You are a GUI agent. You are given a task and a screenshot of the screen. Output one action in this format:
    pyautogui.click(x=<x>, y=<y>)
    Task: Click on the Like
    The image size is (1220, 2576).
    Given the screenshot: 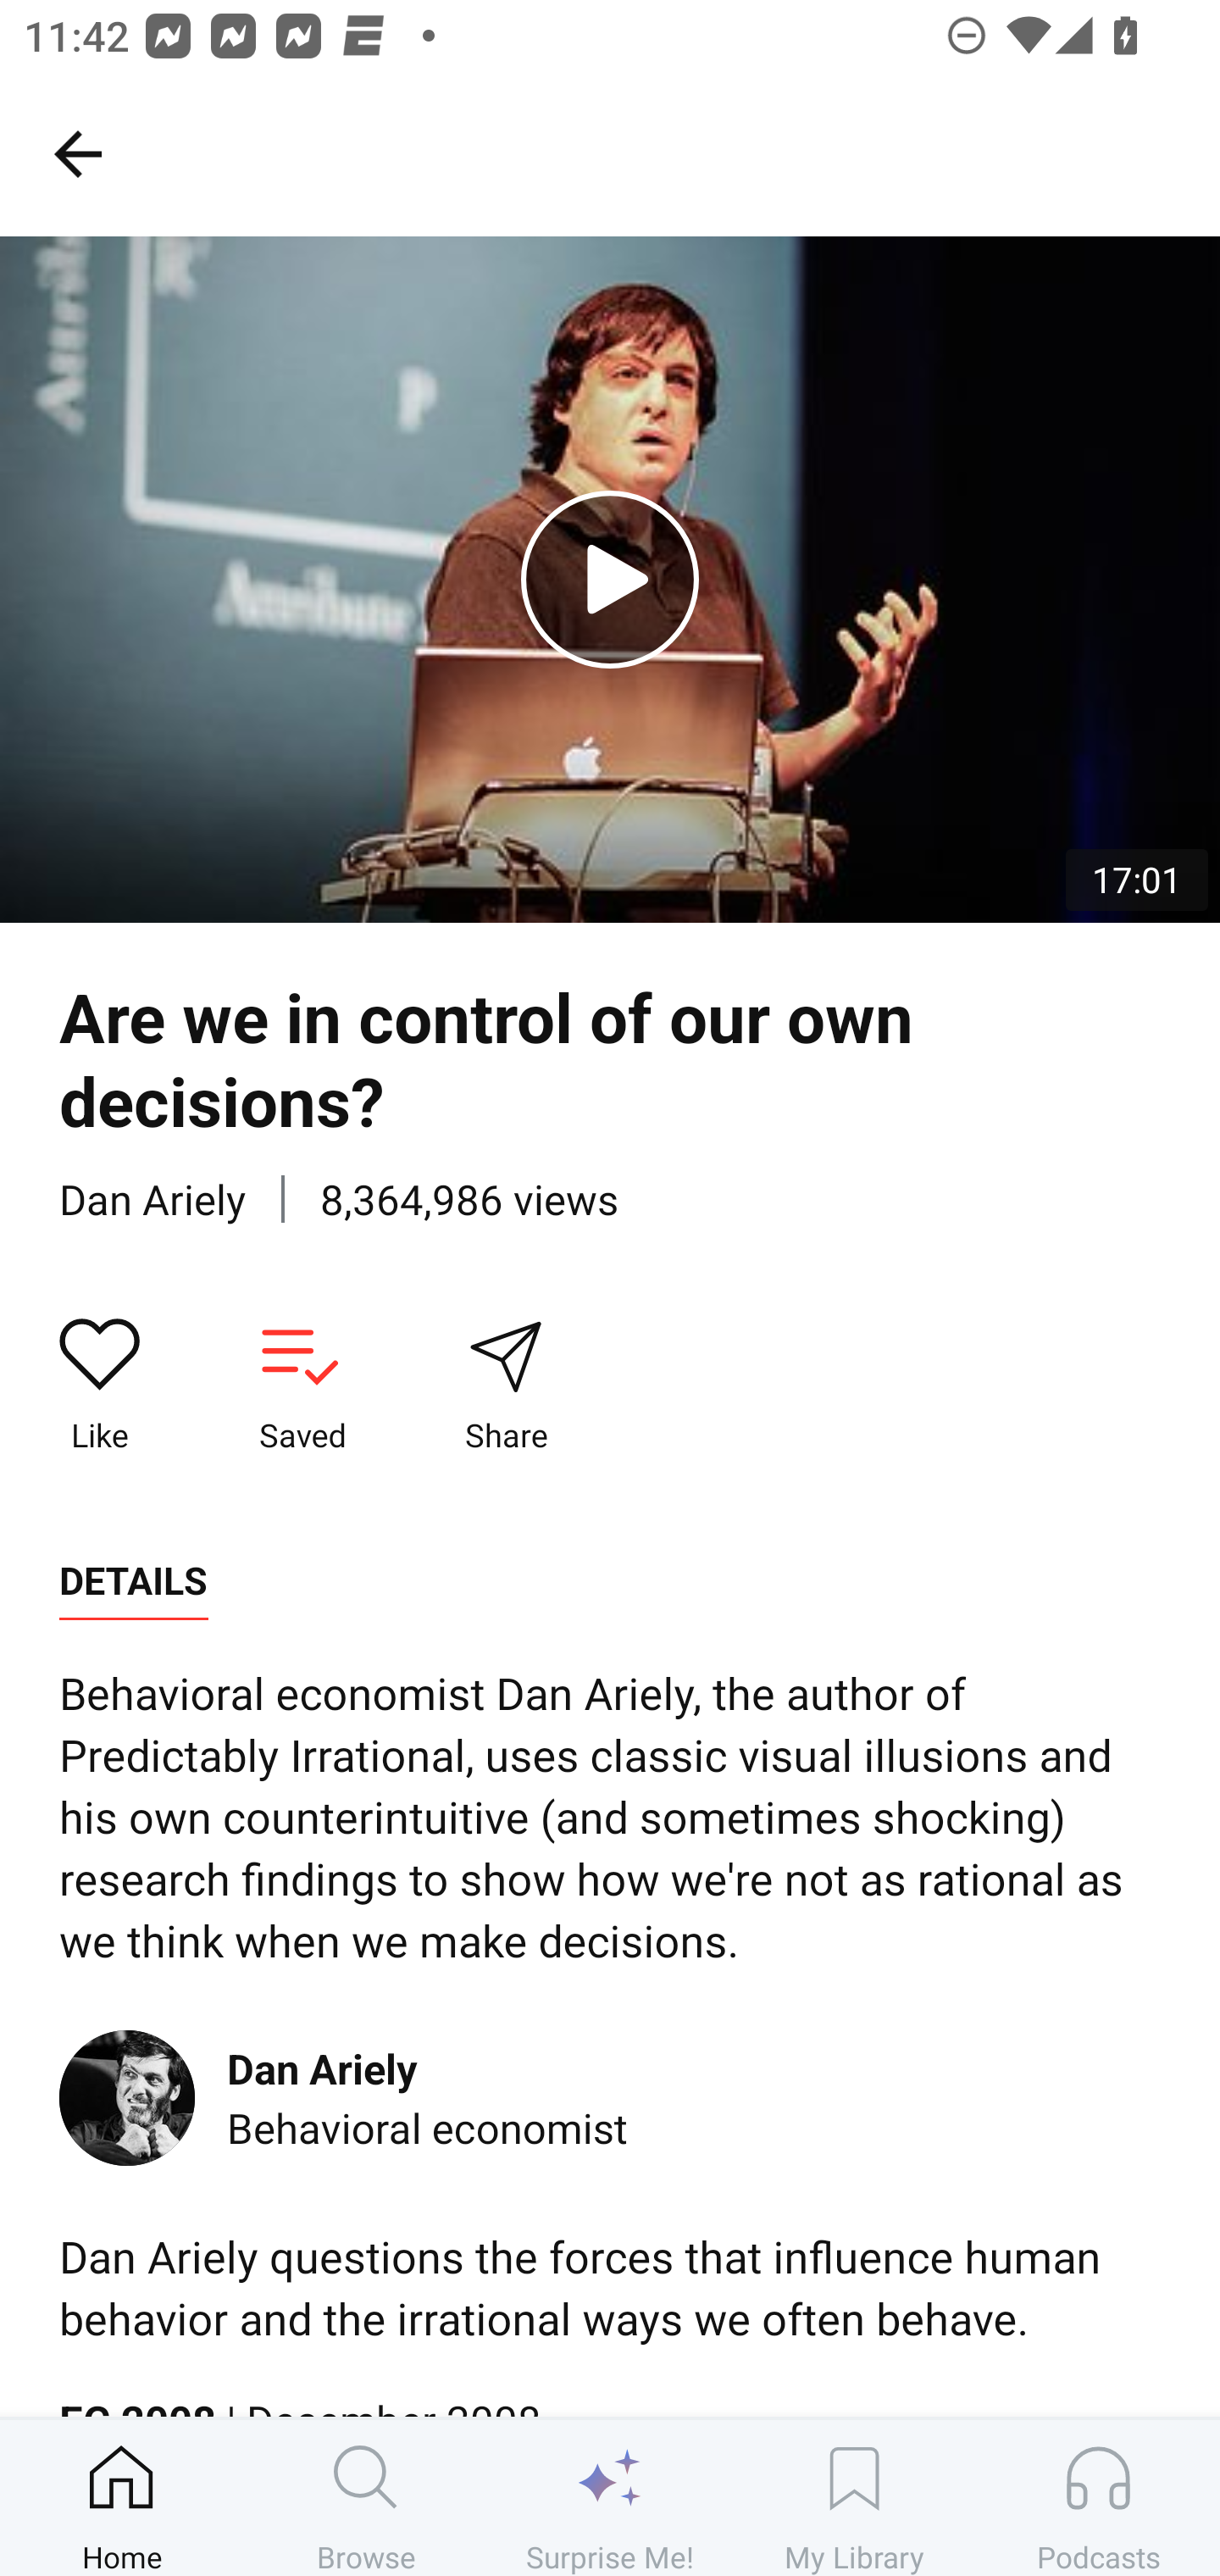 What is the action you would take?
    pyautogui.click(x=100, y=1385)
    